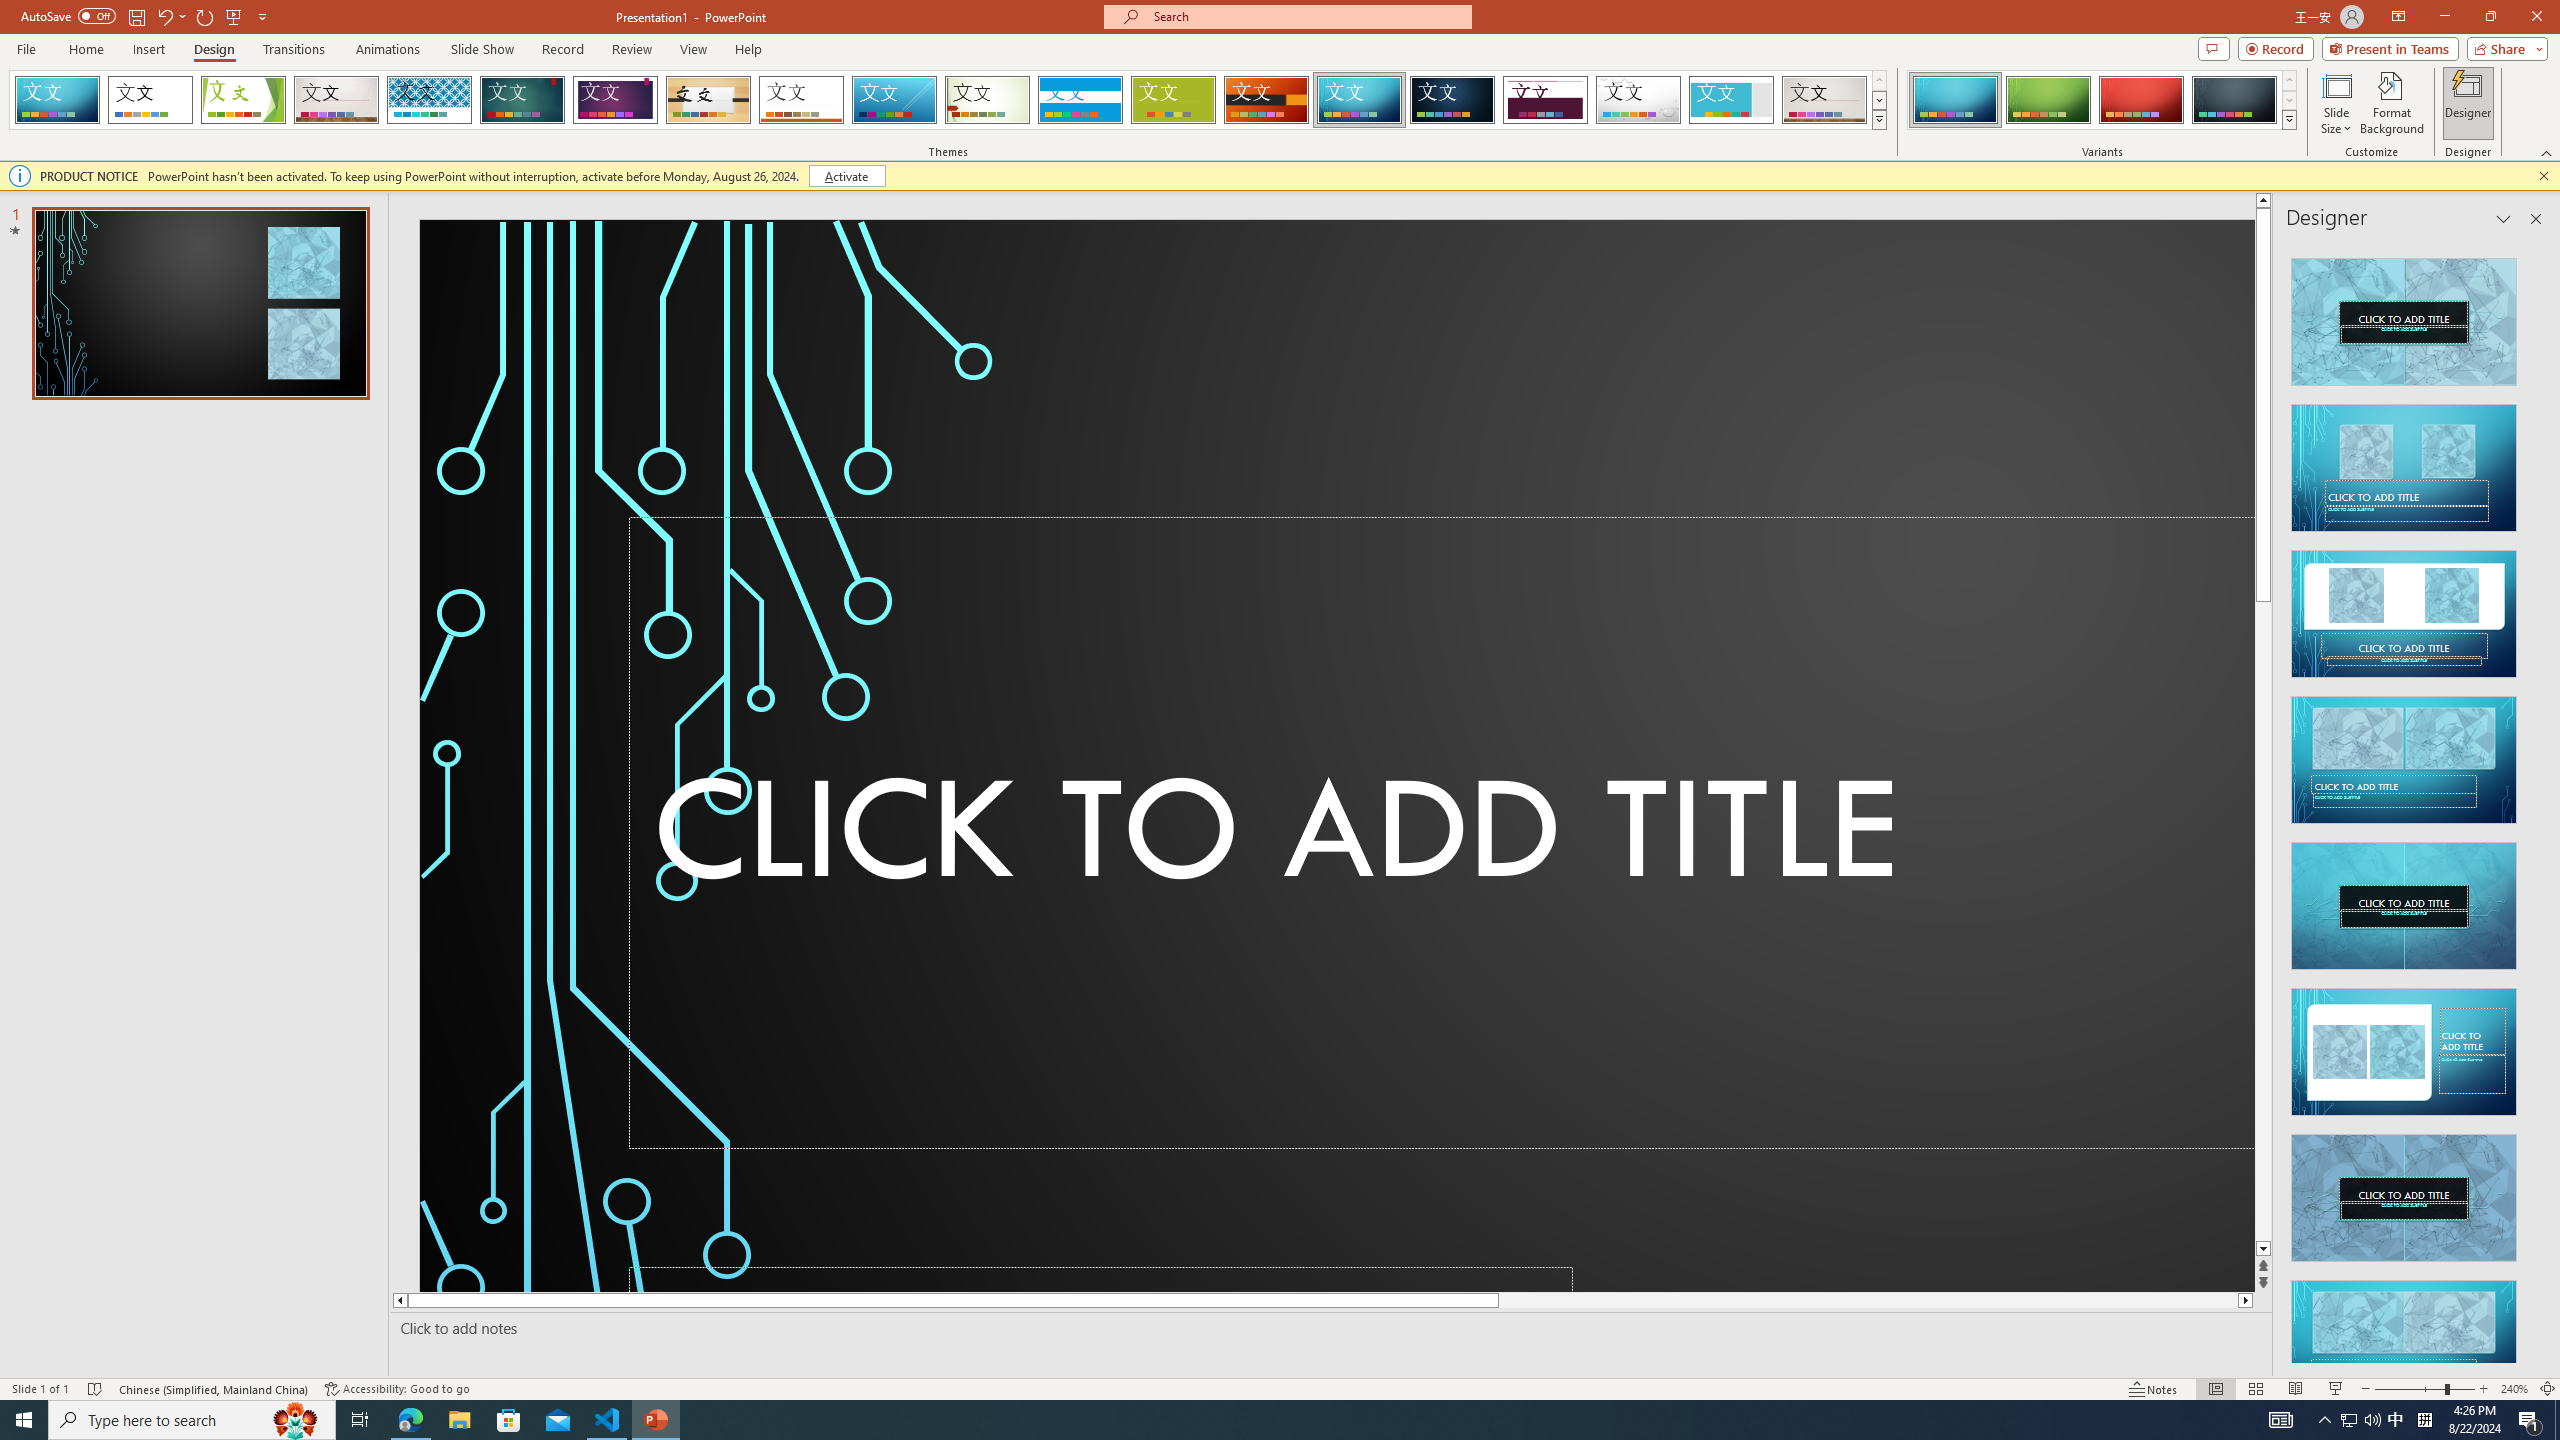 The width and height of the screenshot is (2560, 1440). What do you see at coordinates (1878, 119) in the screenshot?
I see `Themes` at bounding box center [1878, 119].